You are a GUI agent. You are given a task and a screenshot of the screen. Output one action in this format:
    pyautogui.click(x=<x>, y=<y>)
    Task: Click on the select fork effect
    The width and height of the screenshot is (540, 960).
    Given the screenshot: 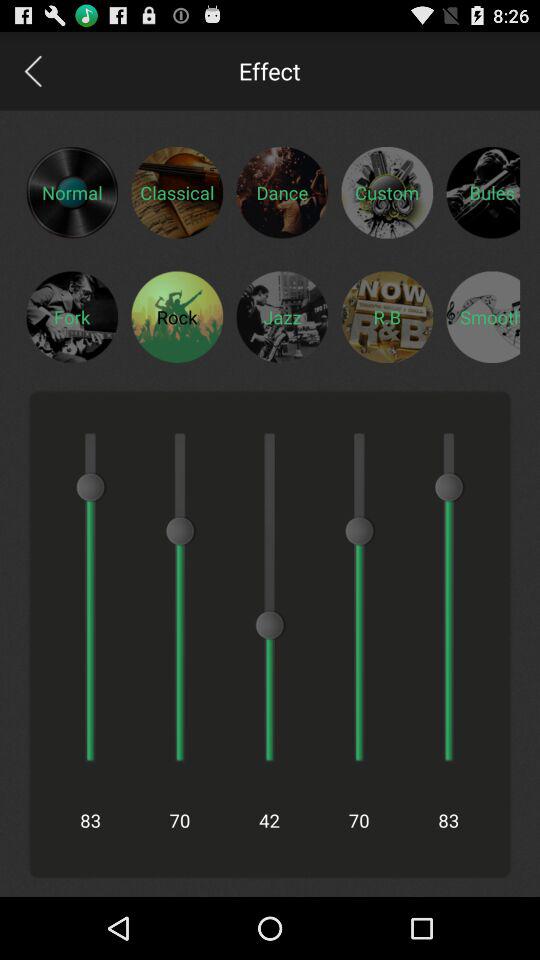 What is the action you would take?
    pyautogui.click(x=72, y=316)
    